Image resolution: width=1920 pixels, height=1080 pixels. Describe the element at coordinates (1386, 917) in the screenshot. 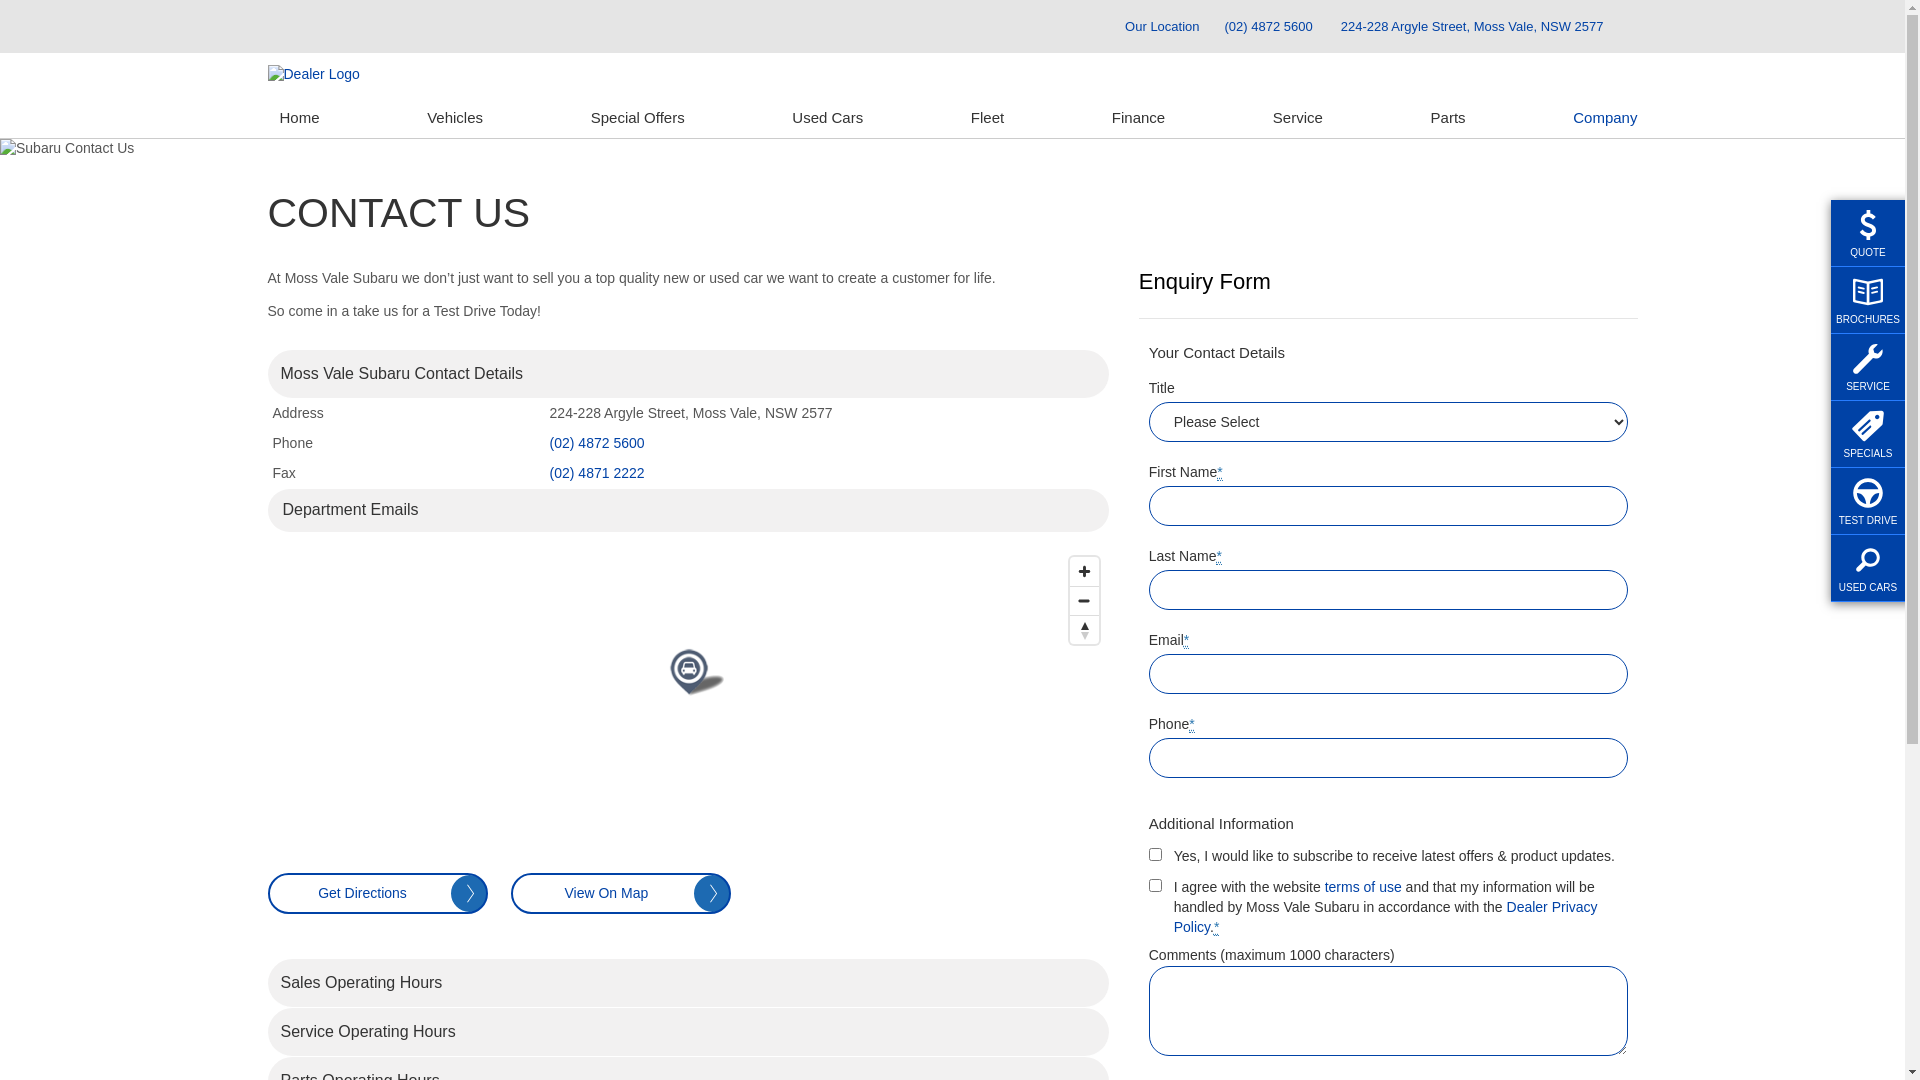

I see `Dealer Privacy Policy` at that location.